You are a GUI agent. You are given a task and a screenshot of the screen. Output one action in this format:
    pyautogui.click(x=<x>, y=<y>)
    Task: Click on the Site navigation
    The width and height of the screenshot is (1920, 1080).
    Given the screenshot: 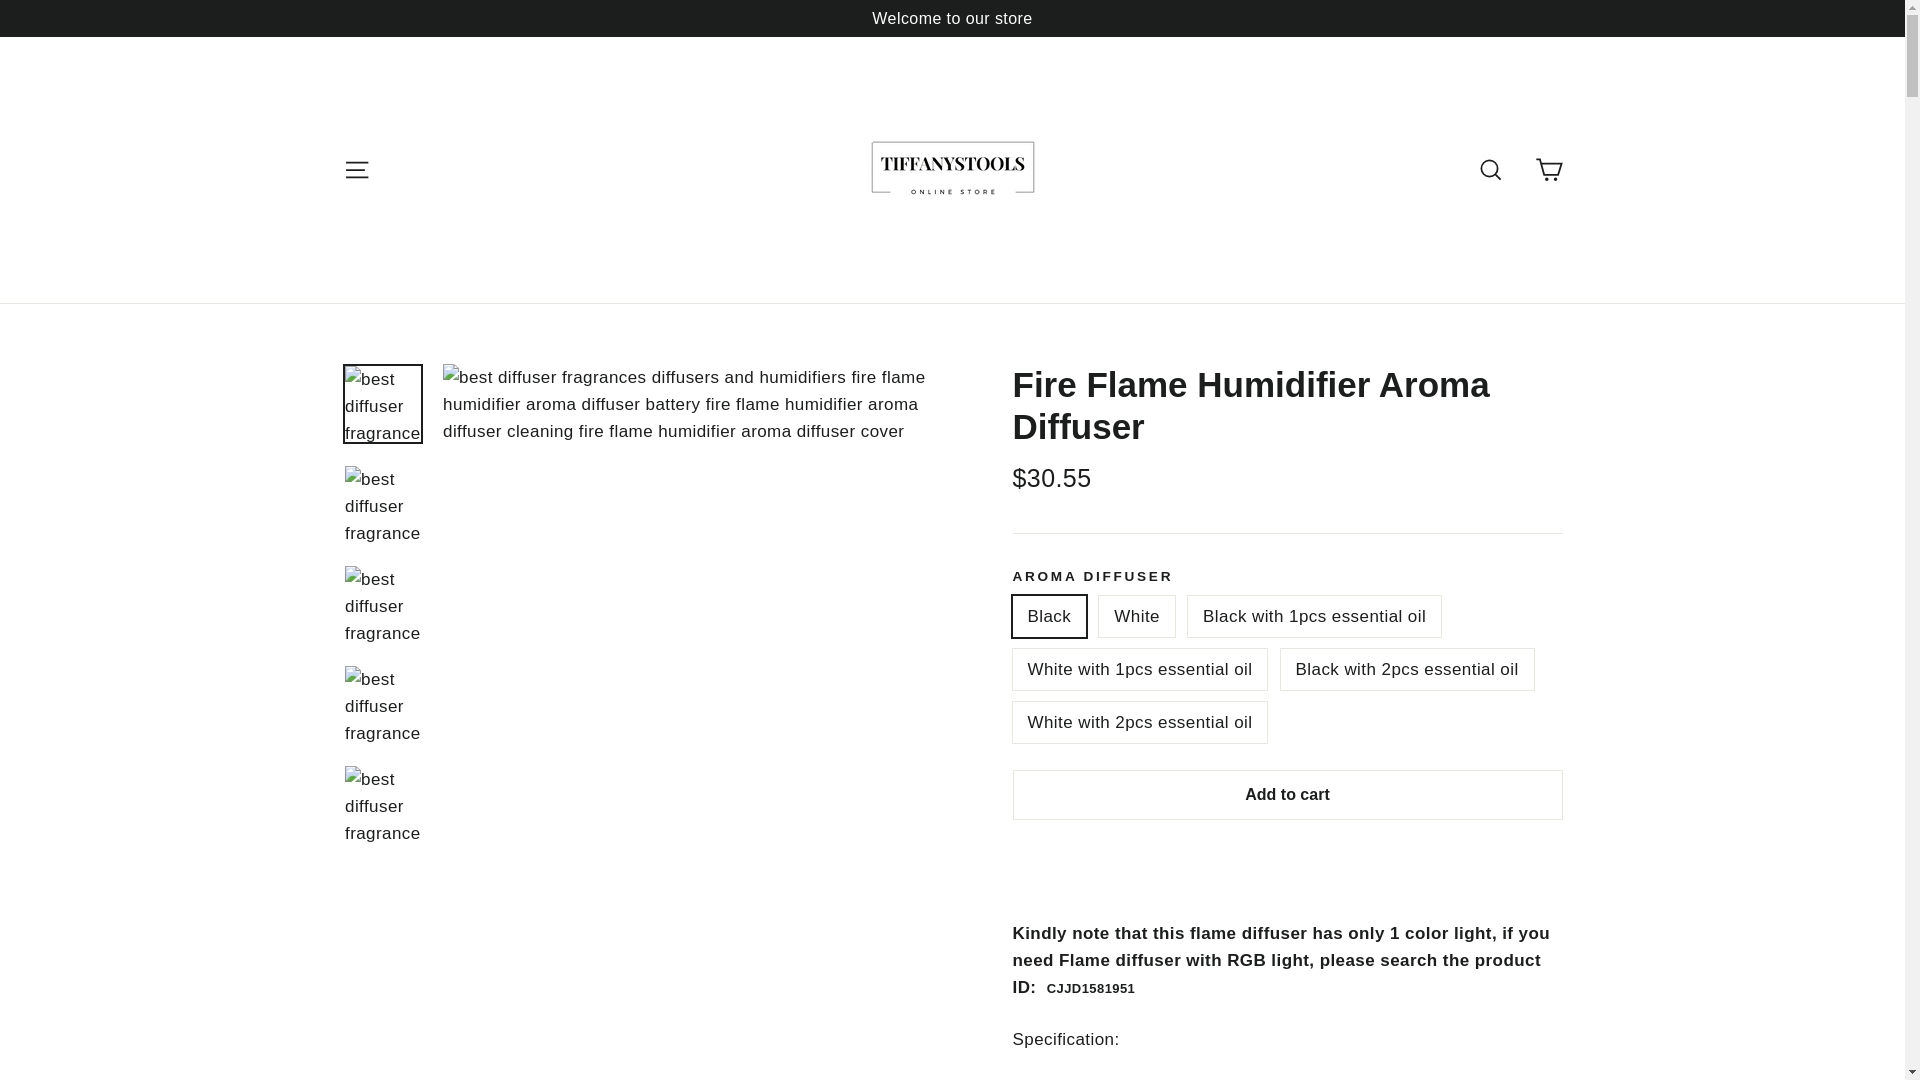 What is the action you would take?
    pyautogui.click(x=356, y=170)
    